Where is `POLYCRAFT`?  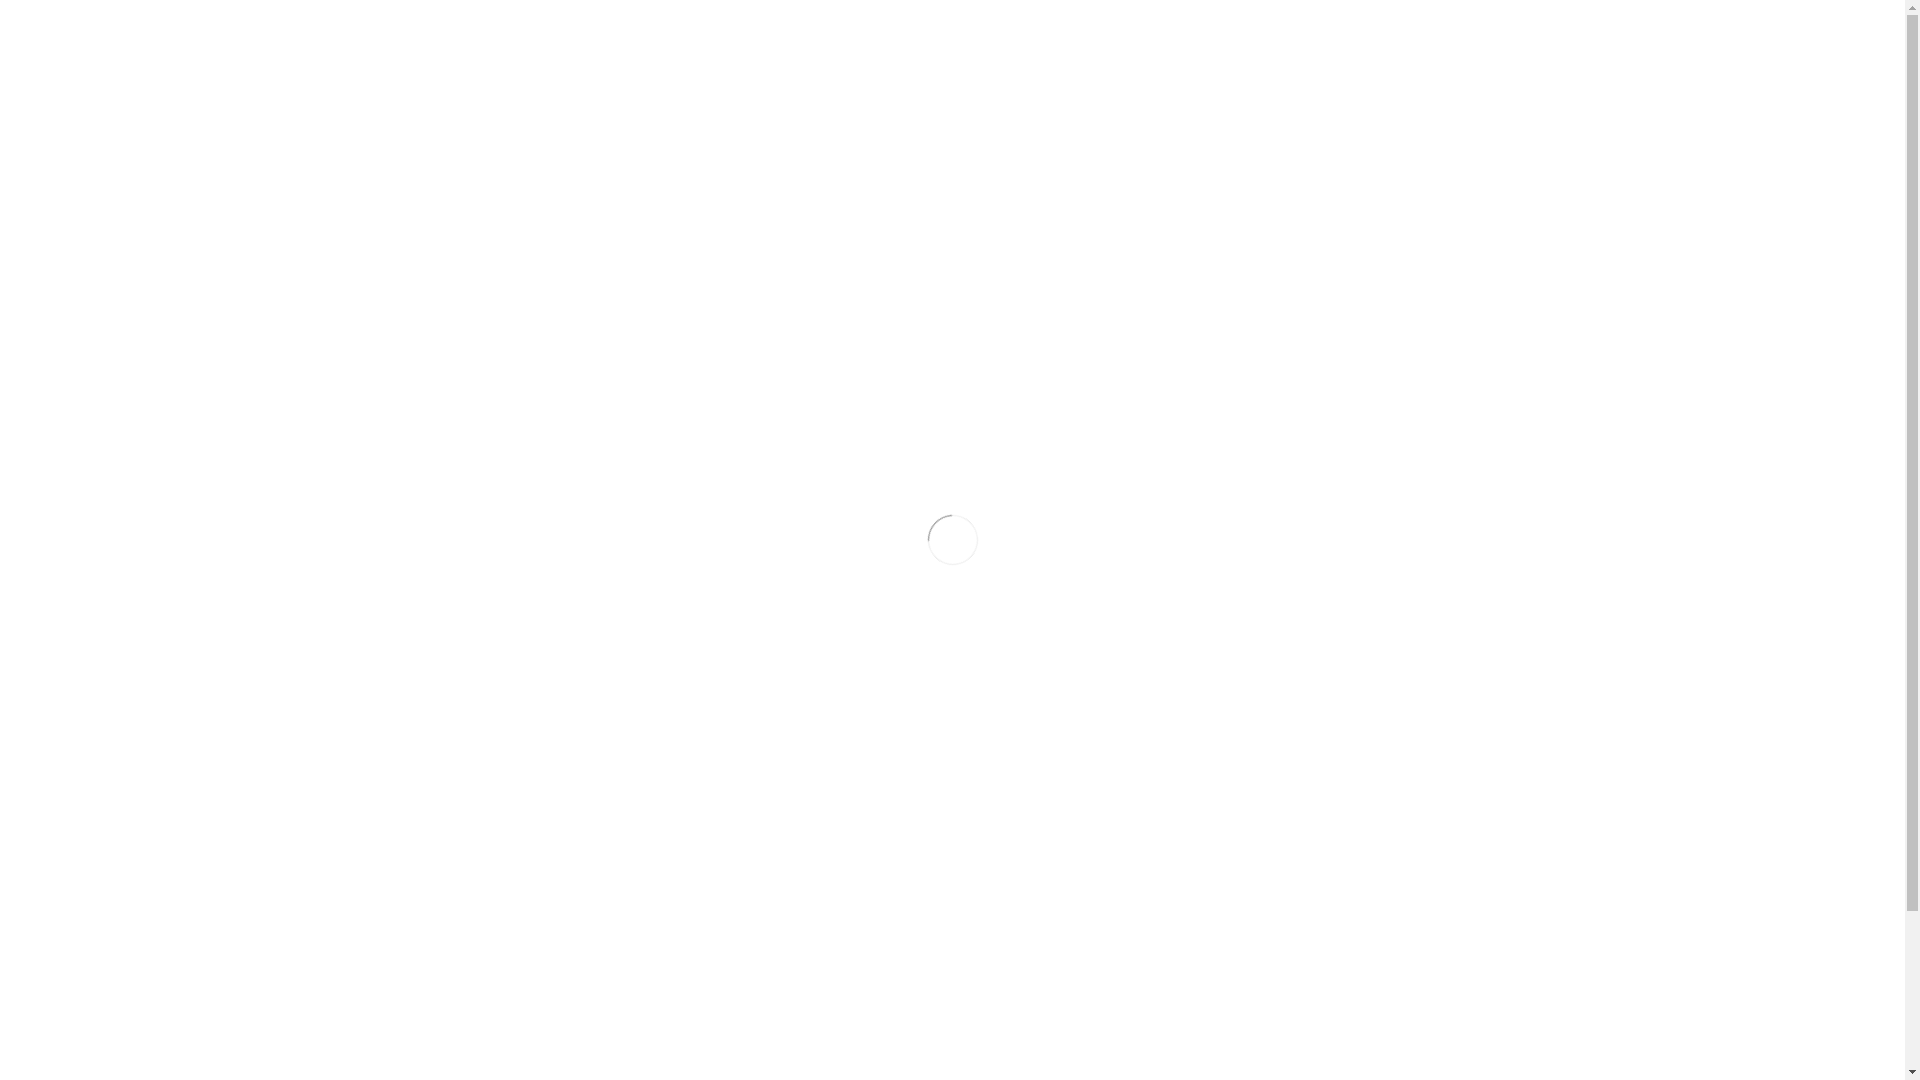 POLYCRAFT is located at coordinates (833, 199).